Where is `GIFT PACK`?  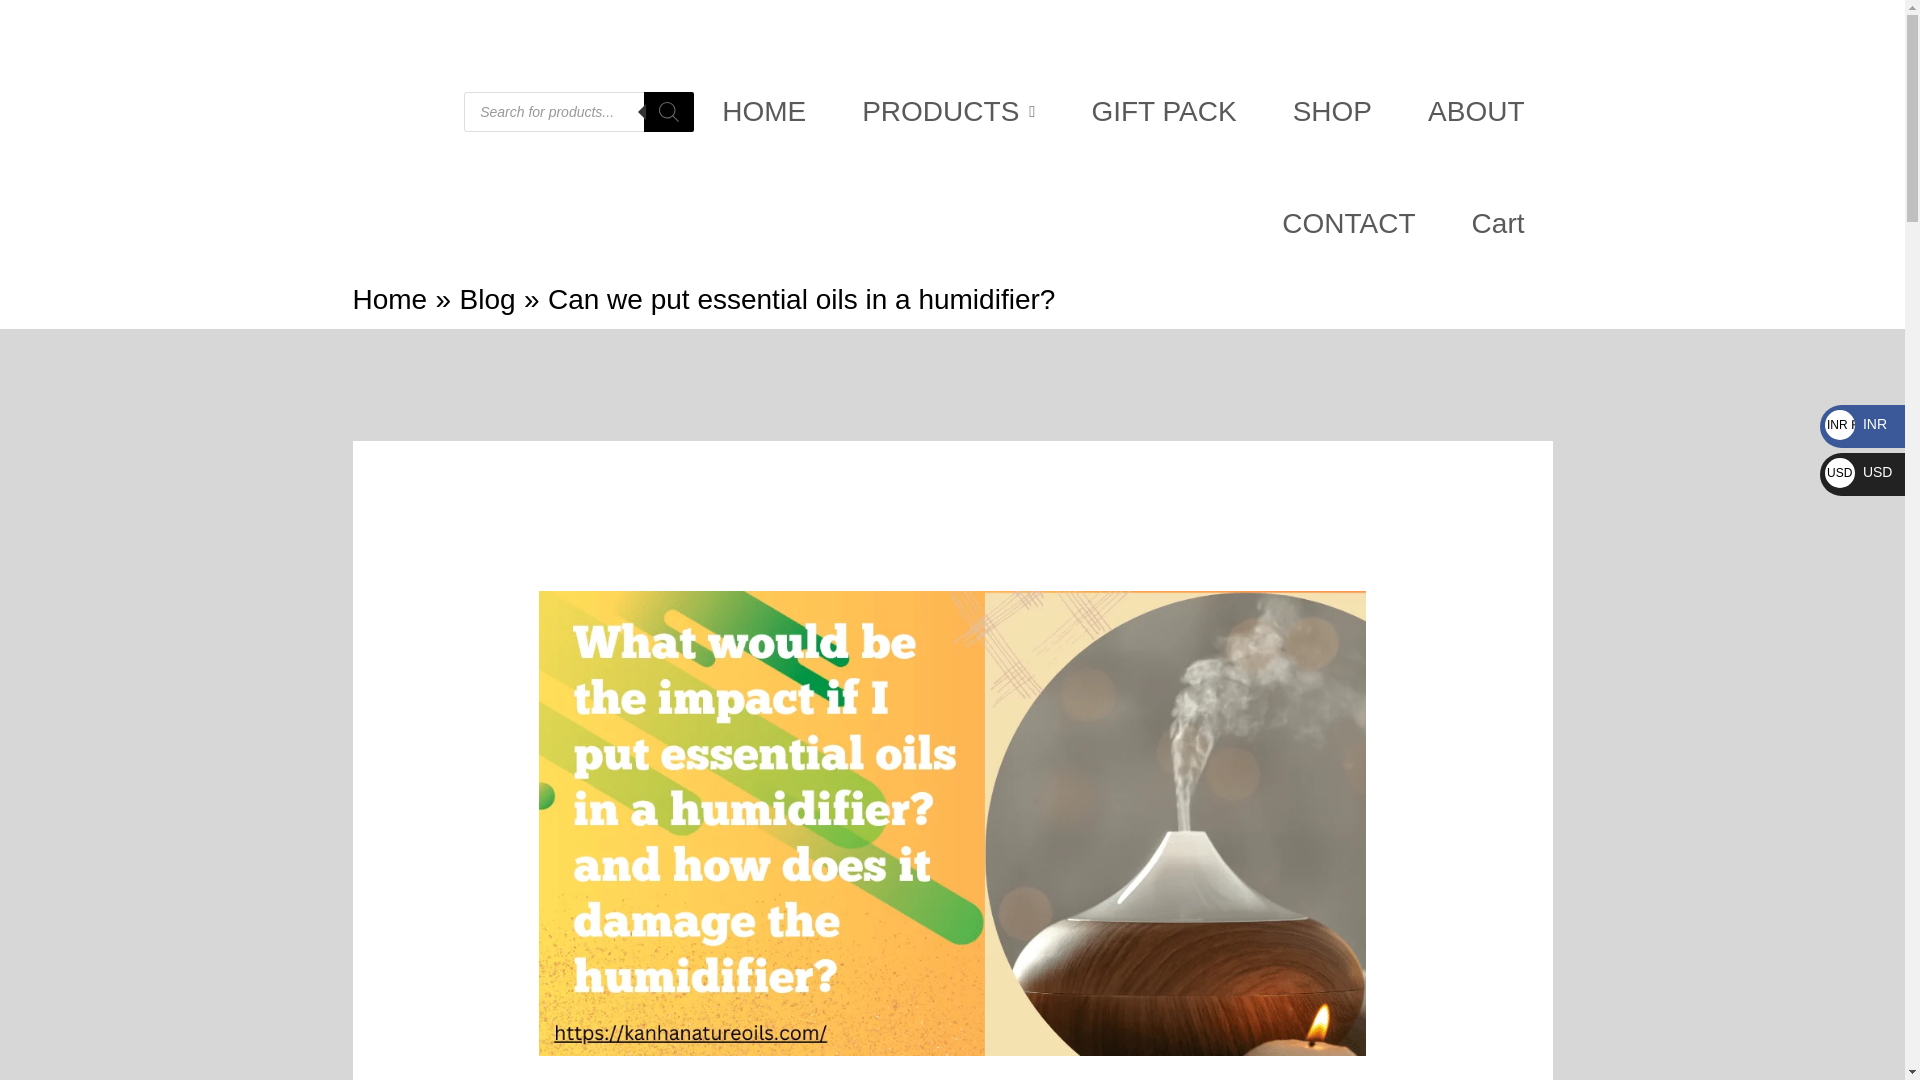
GIFT PACK is located at coordinates (1163, 112).